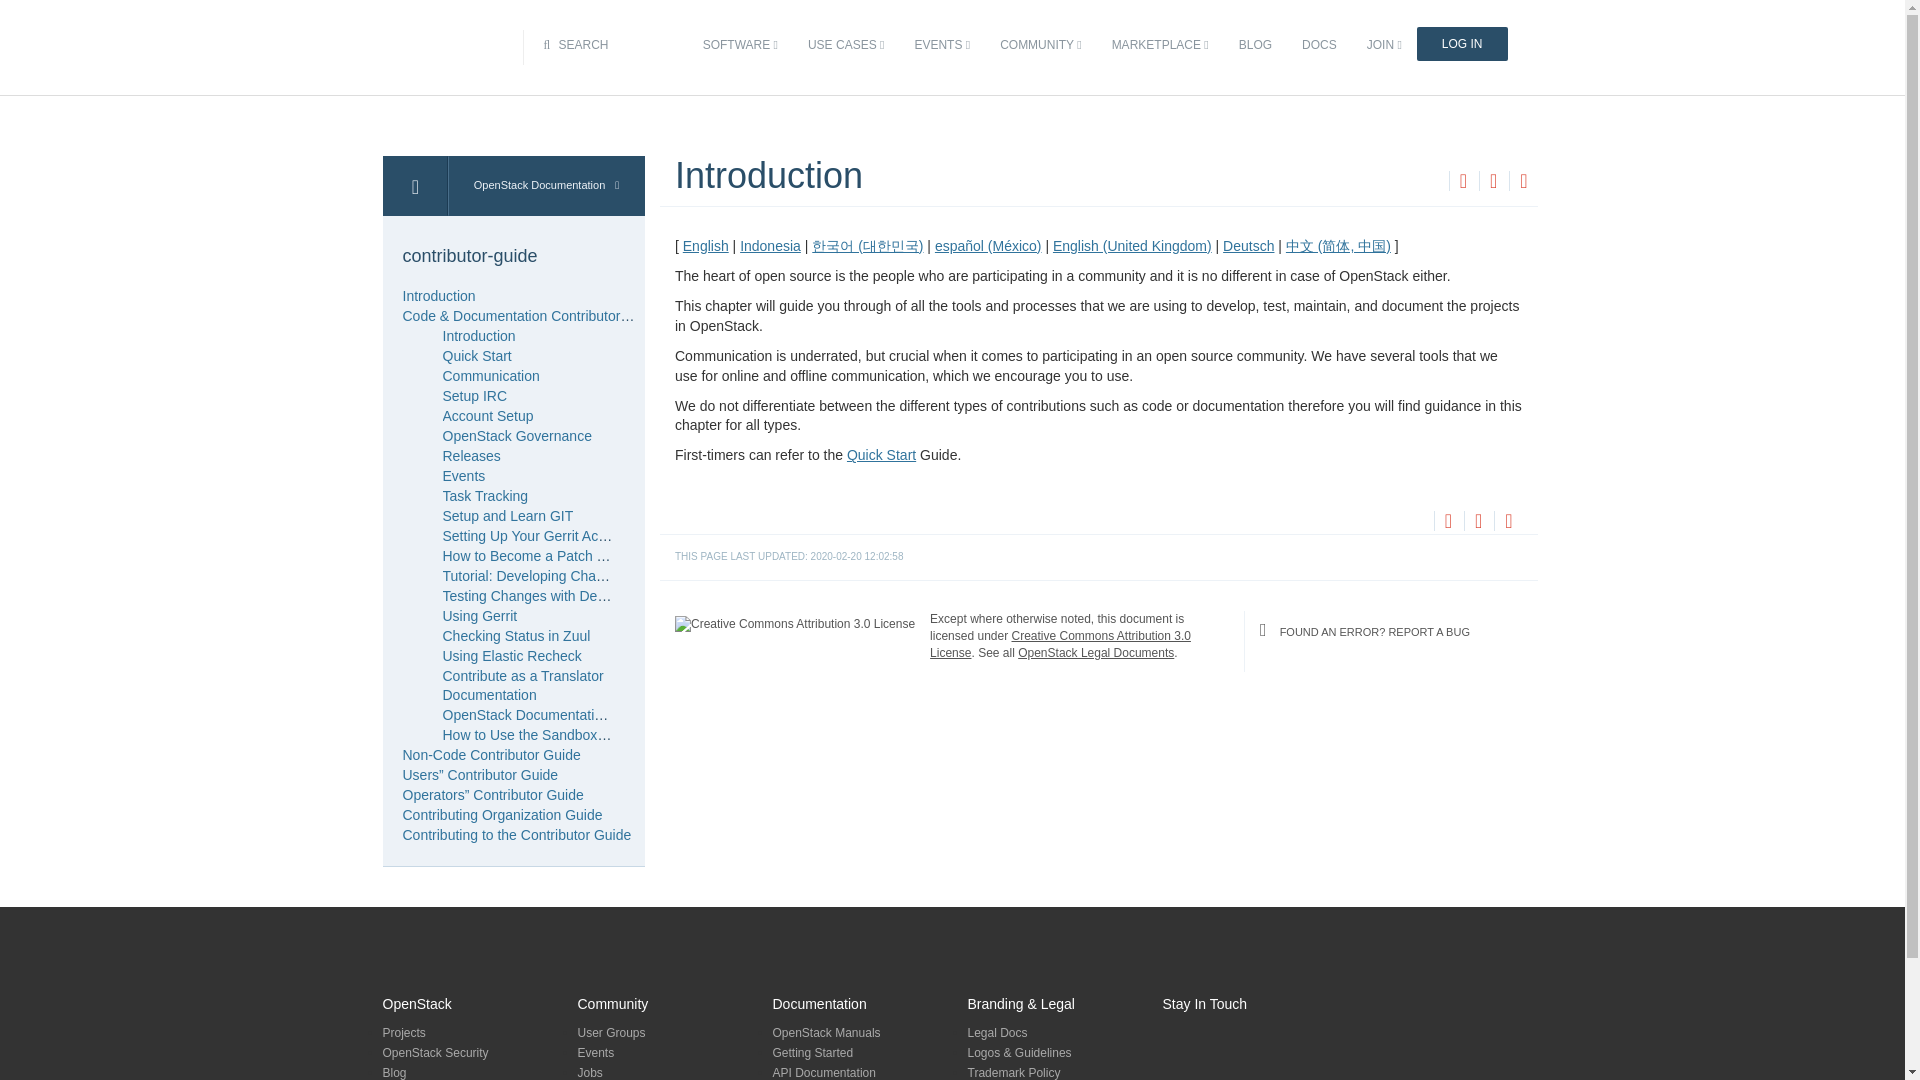  I want to click on Found an error? Report a bug against this page, so click(1508, 523).